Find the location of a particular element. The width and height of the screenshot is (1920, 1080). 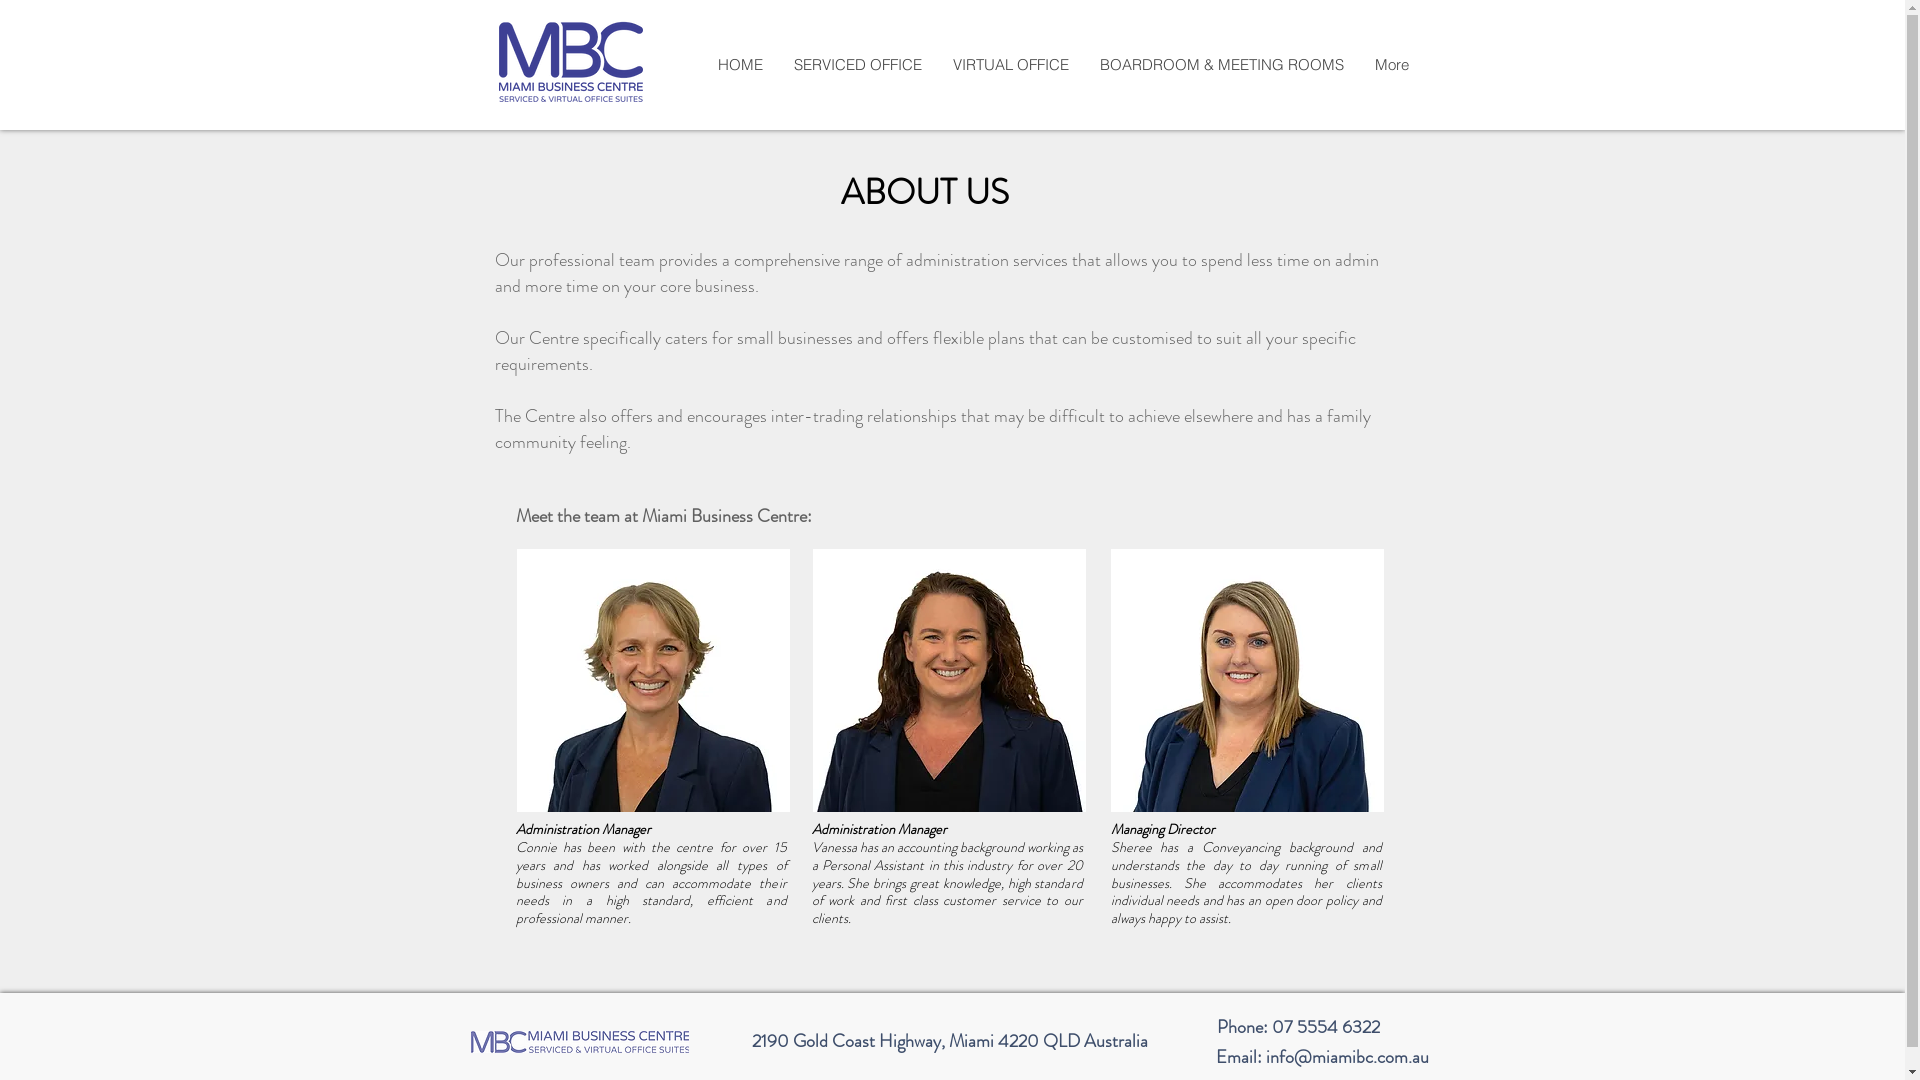

BOARDROOM & MEETING ROOMS is located at coordinates (1222, 65).